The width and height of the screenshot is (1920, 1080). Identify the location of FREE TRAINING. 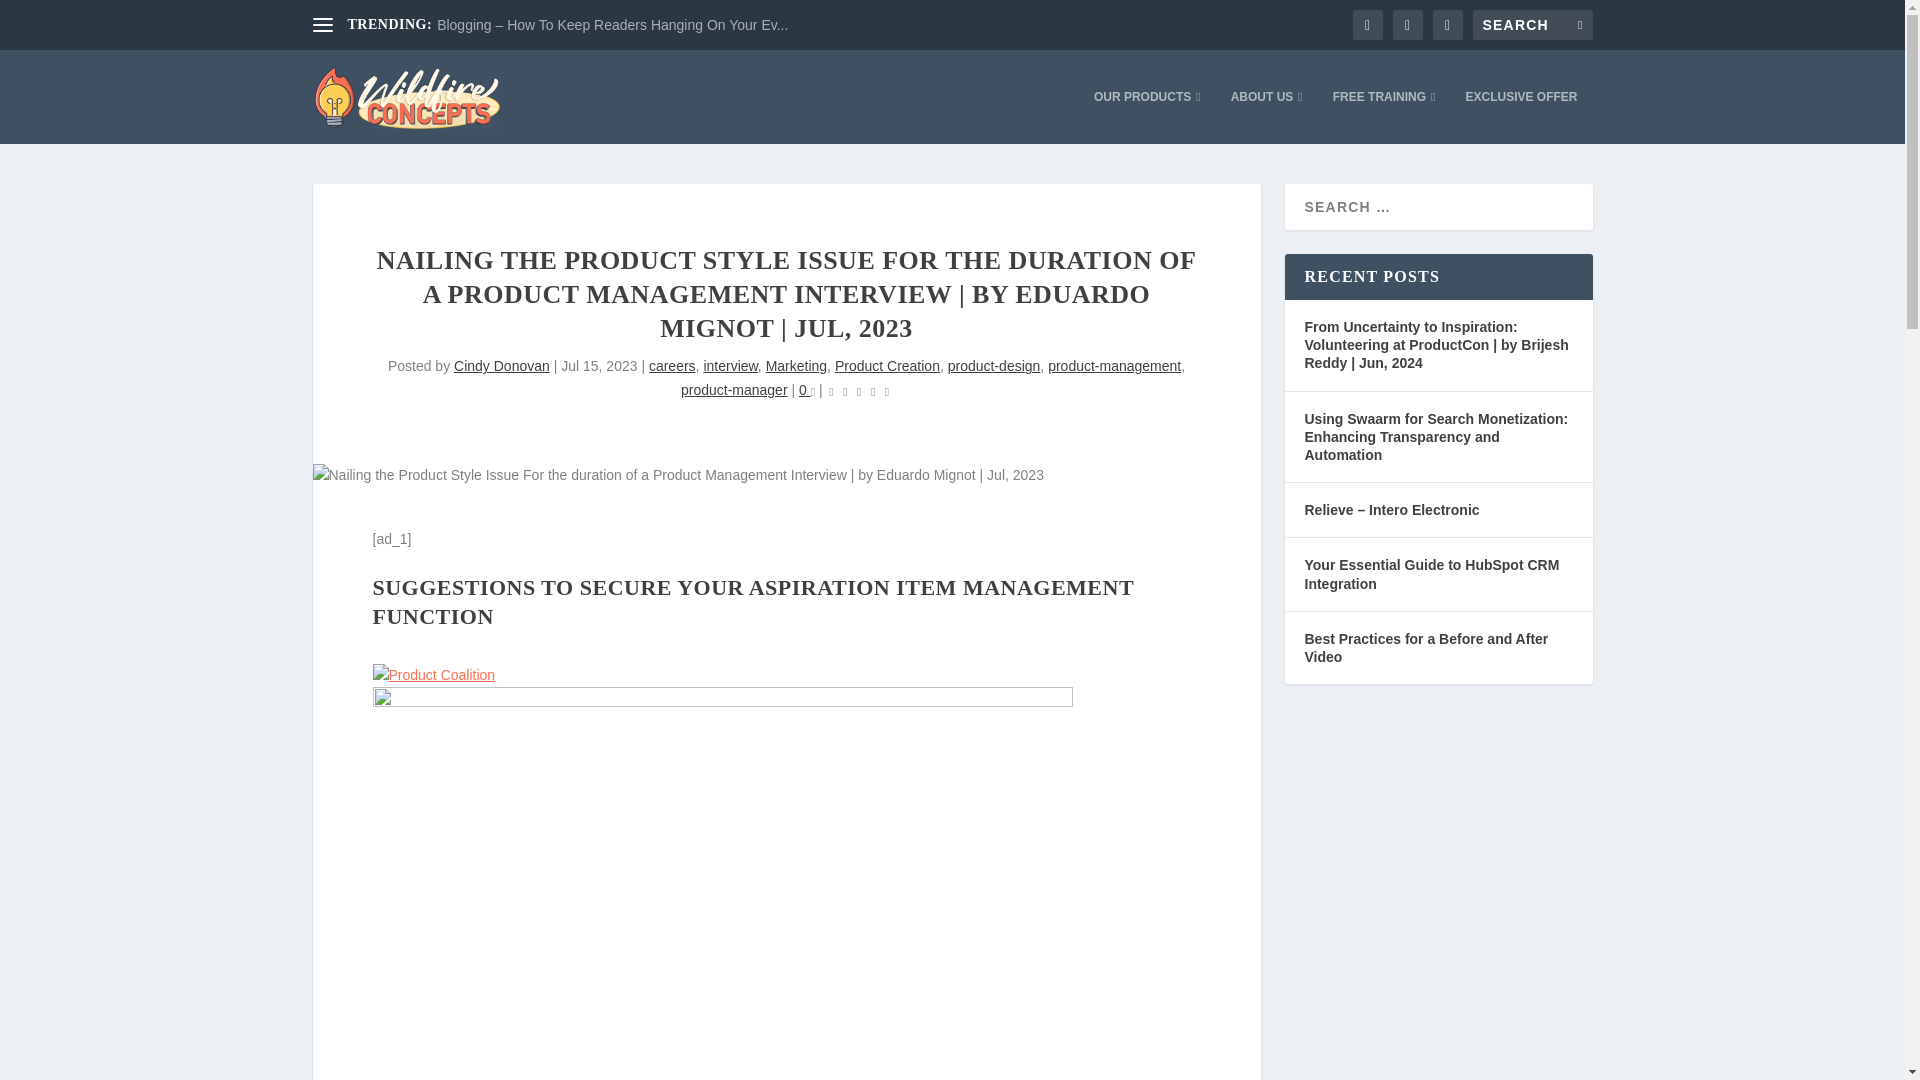
(1384, 116).